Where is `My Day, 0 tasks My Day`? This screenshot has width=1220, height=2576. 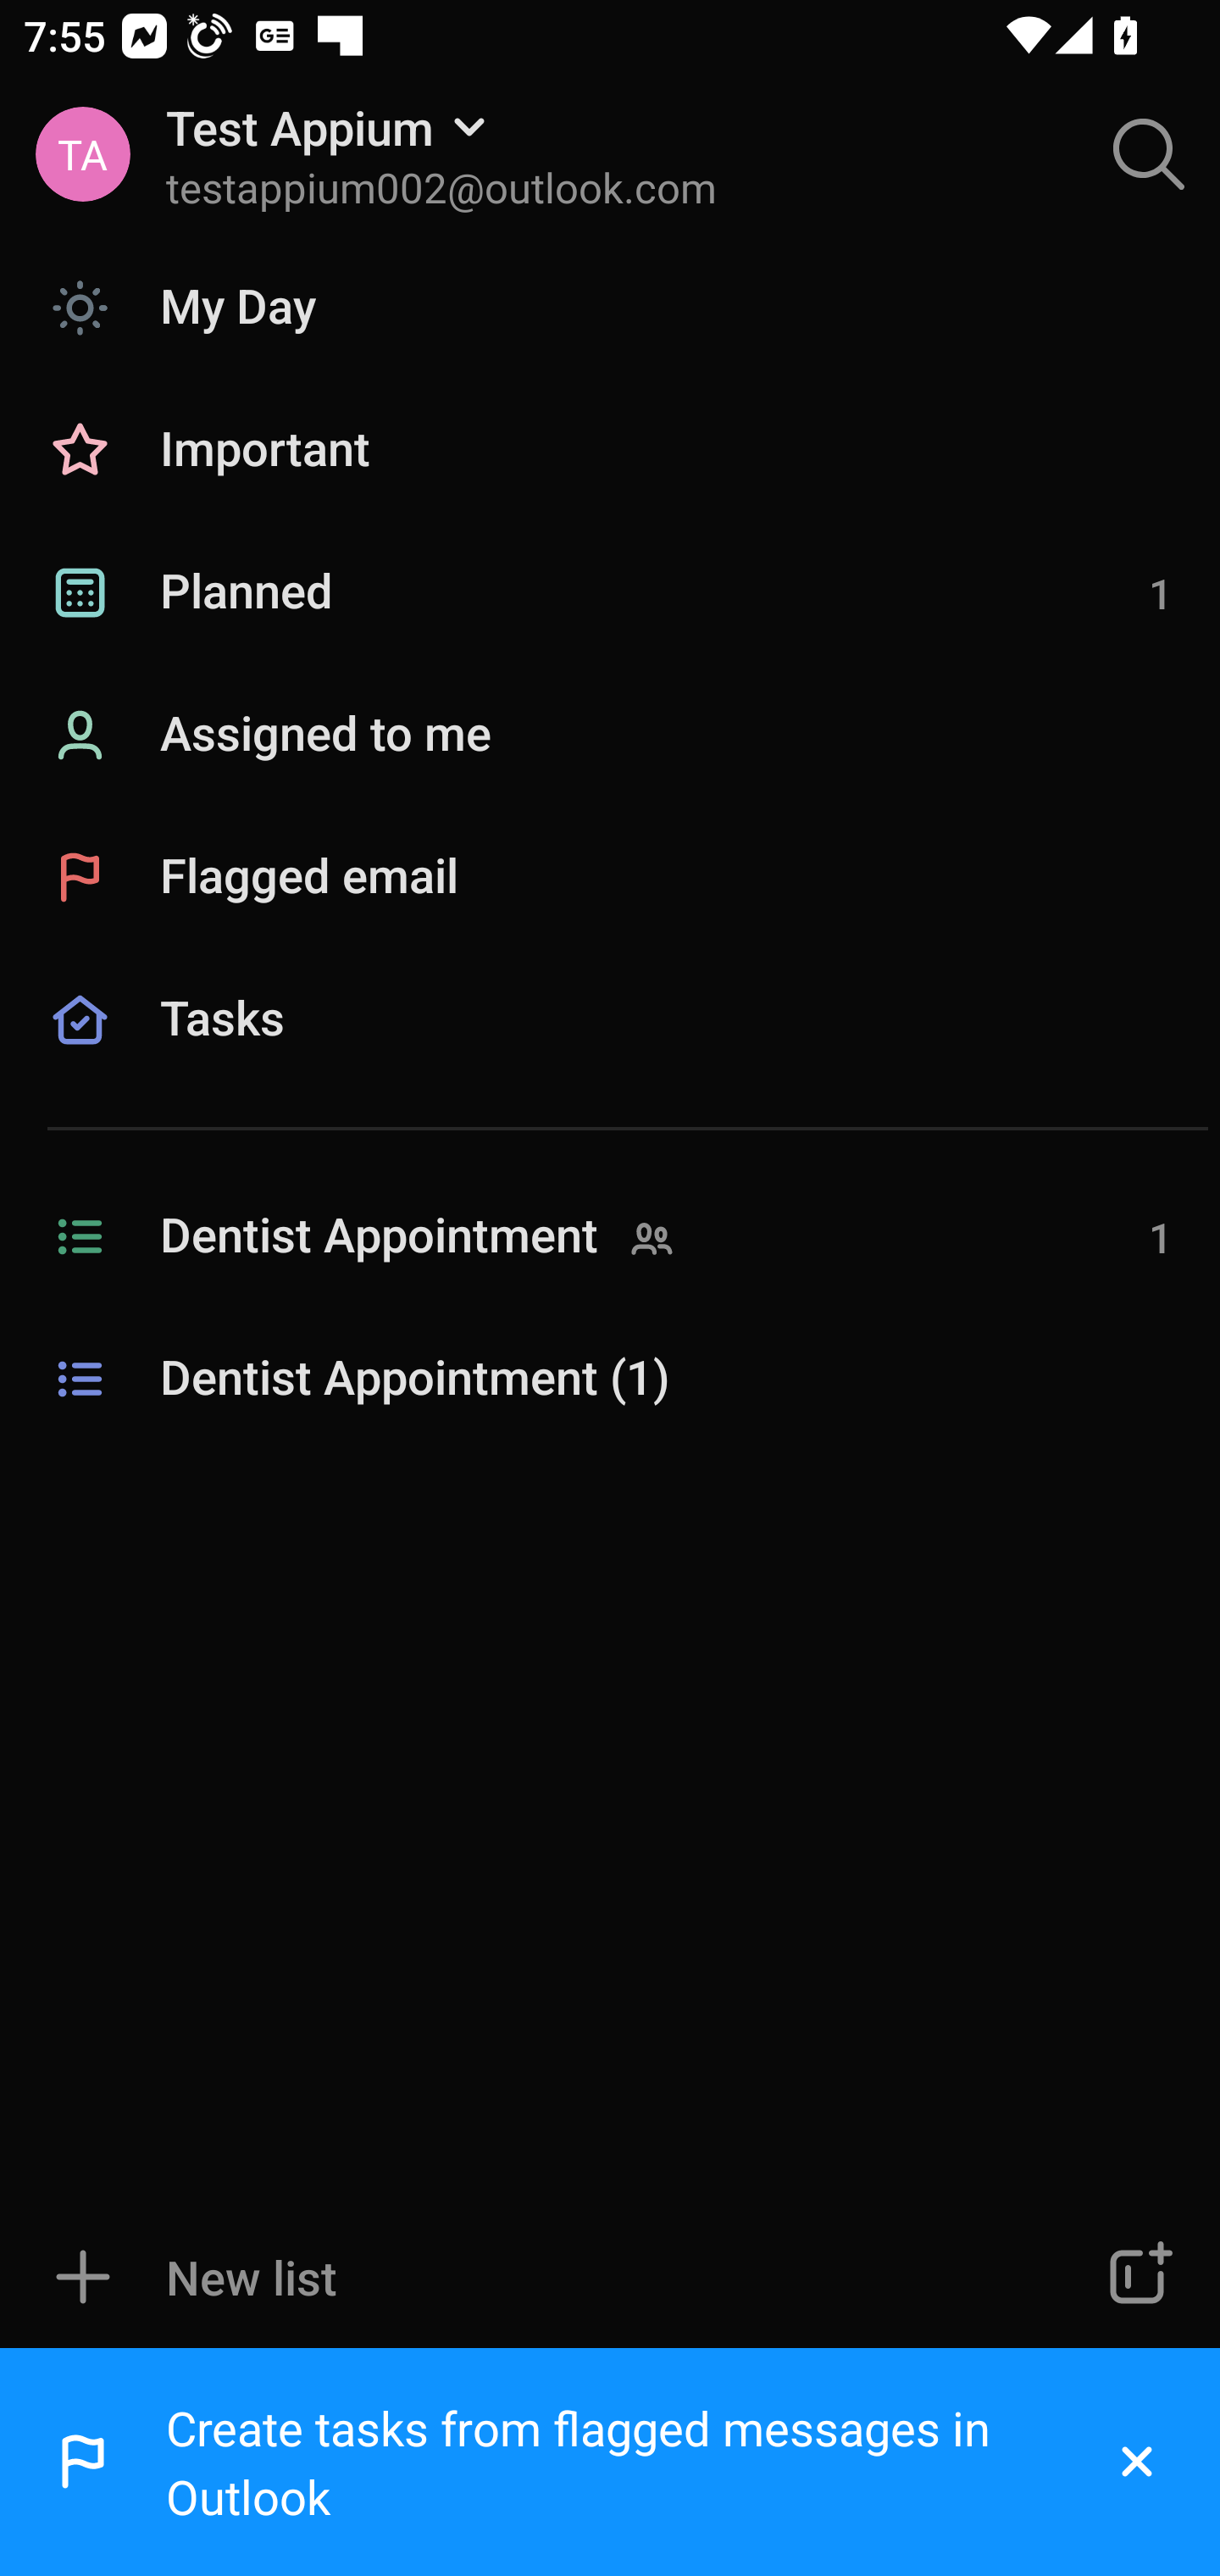 My Day, 0 tasks My Day is located at coordinates (610, 307).